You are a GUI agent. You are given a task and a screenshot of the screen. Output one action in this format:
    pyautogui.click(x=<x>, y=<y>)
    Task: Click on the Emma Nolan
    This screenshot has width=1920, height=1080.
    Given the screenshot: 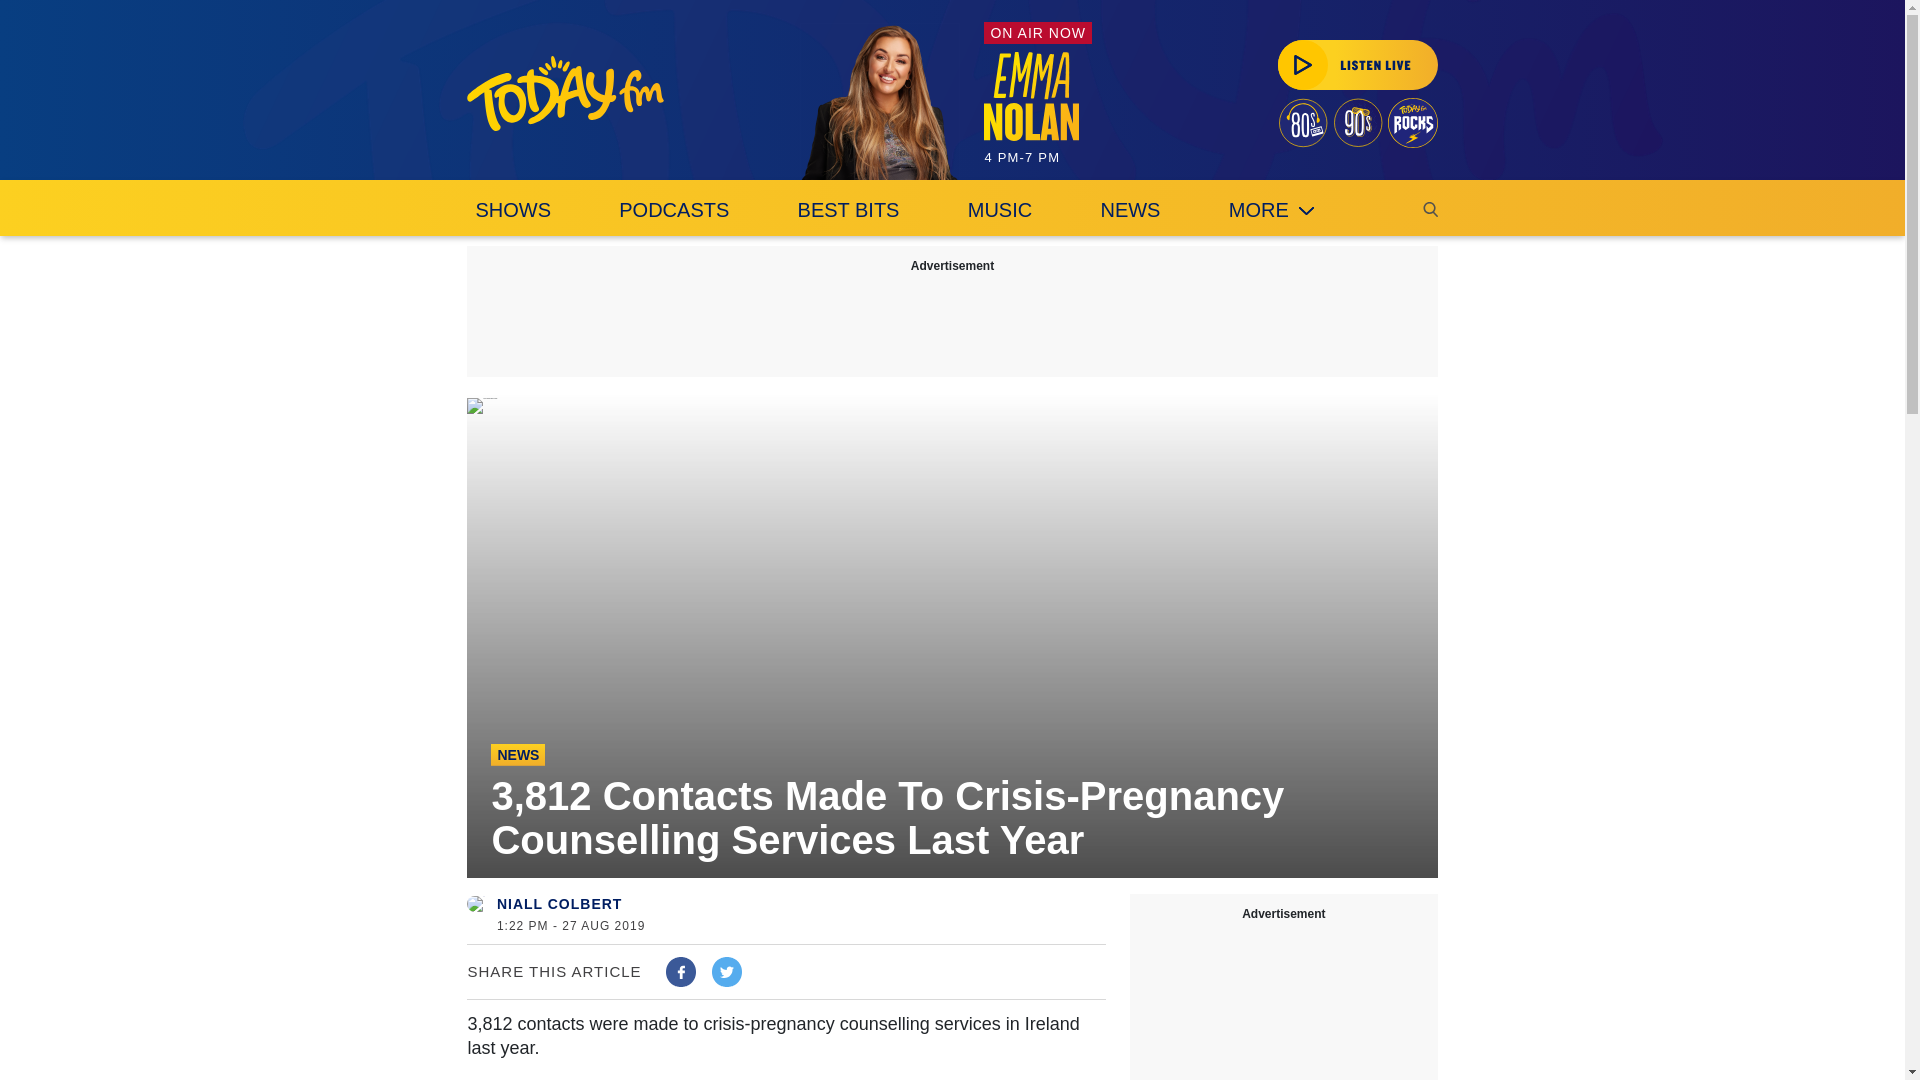 What is the action you would take?
    pyautogui.click(x=880, y=102)
    